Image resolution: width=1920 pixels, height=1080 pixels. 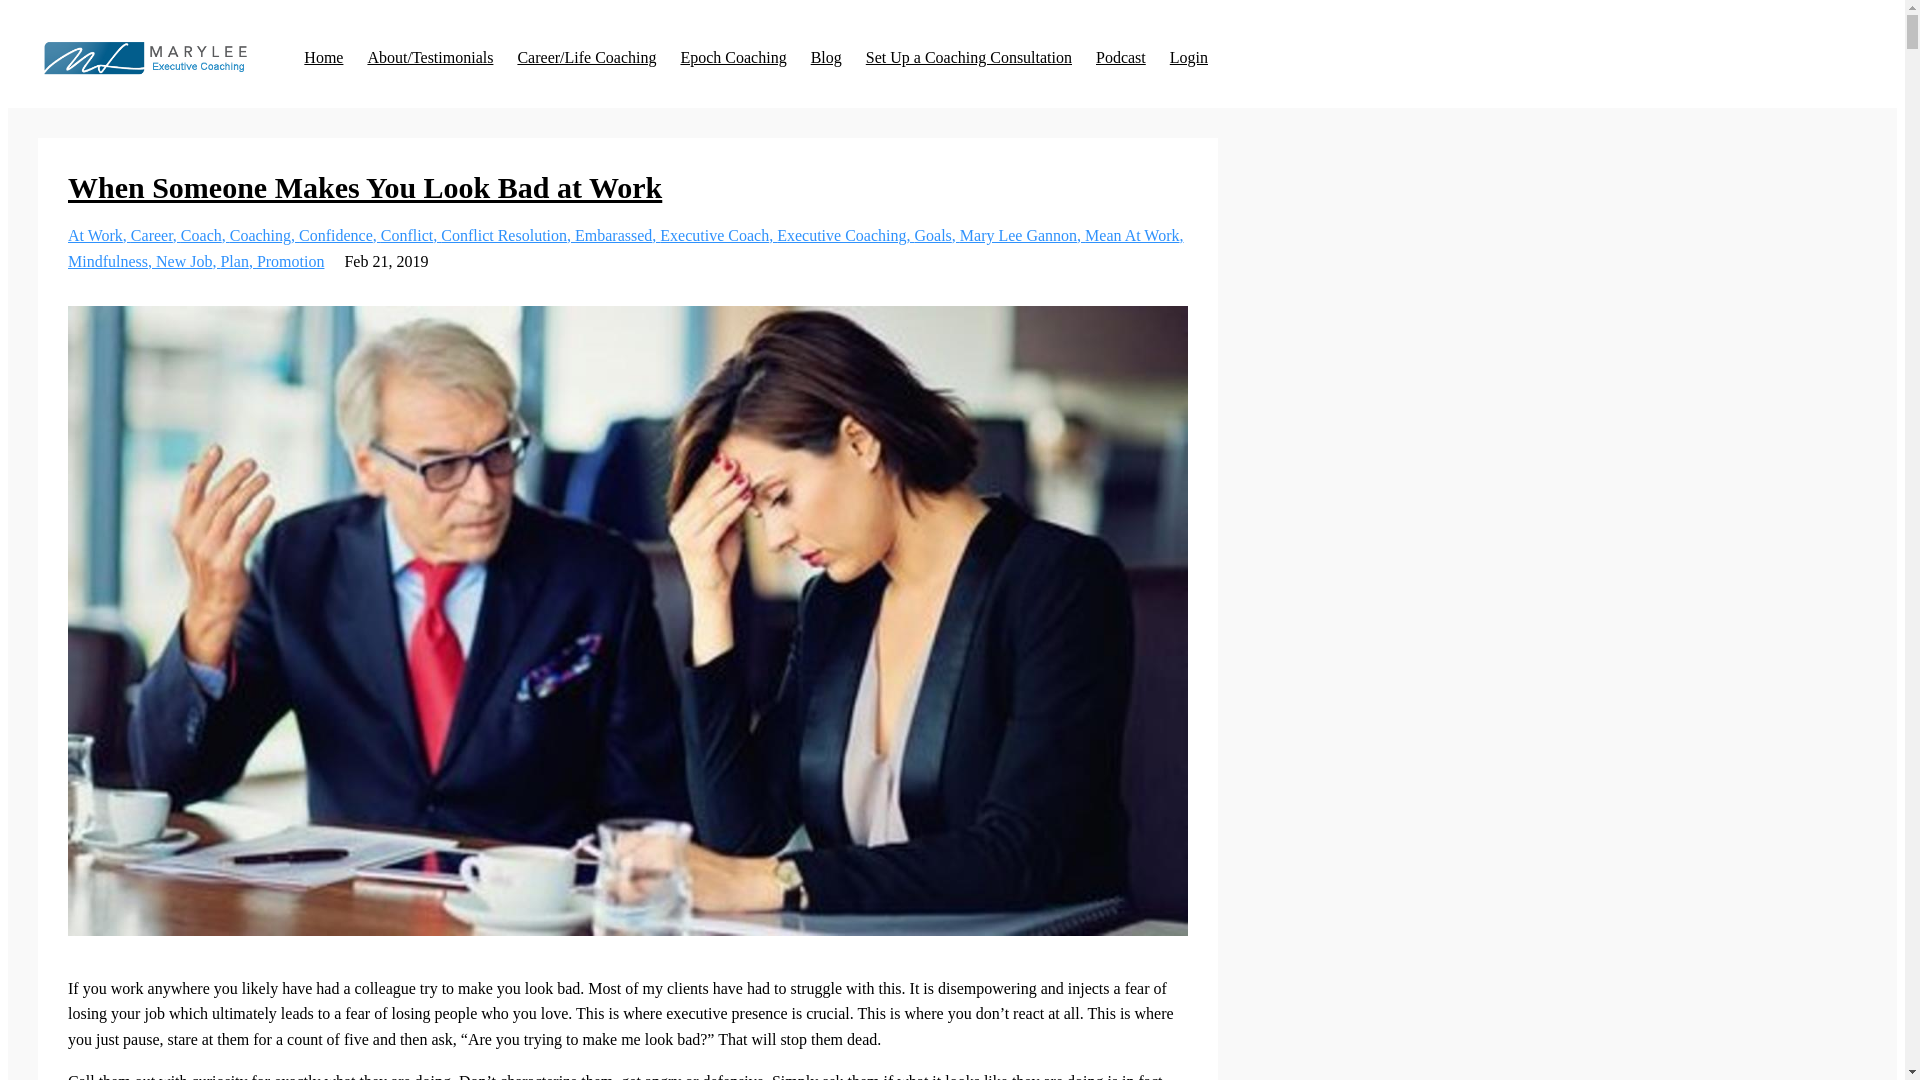 I want to click on When Someone Makes You Look Bad at Work, so click(x=364, y=187).